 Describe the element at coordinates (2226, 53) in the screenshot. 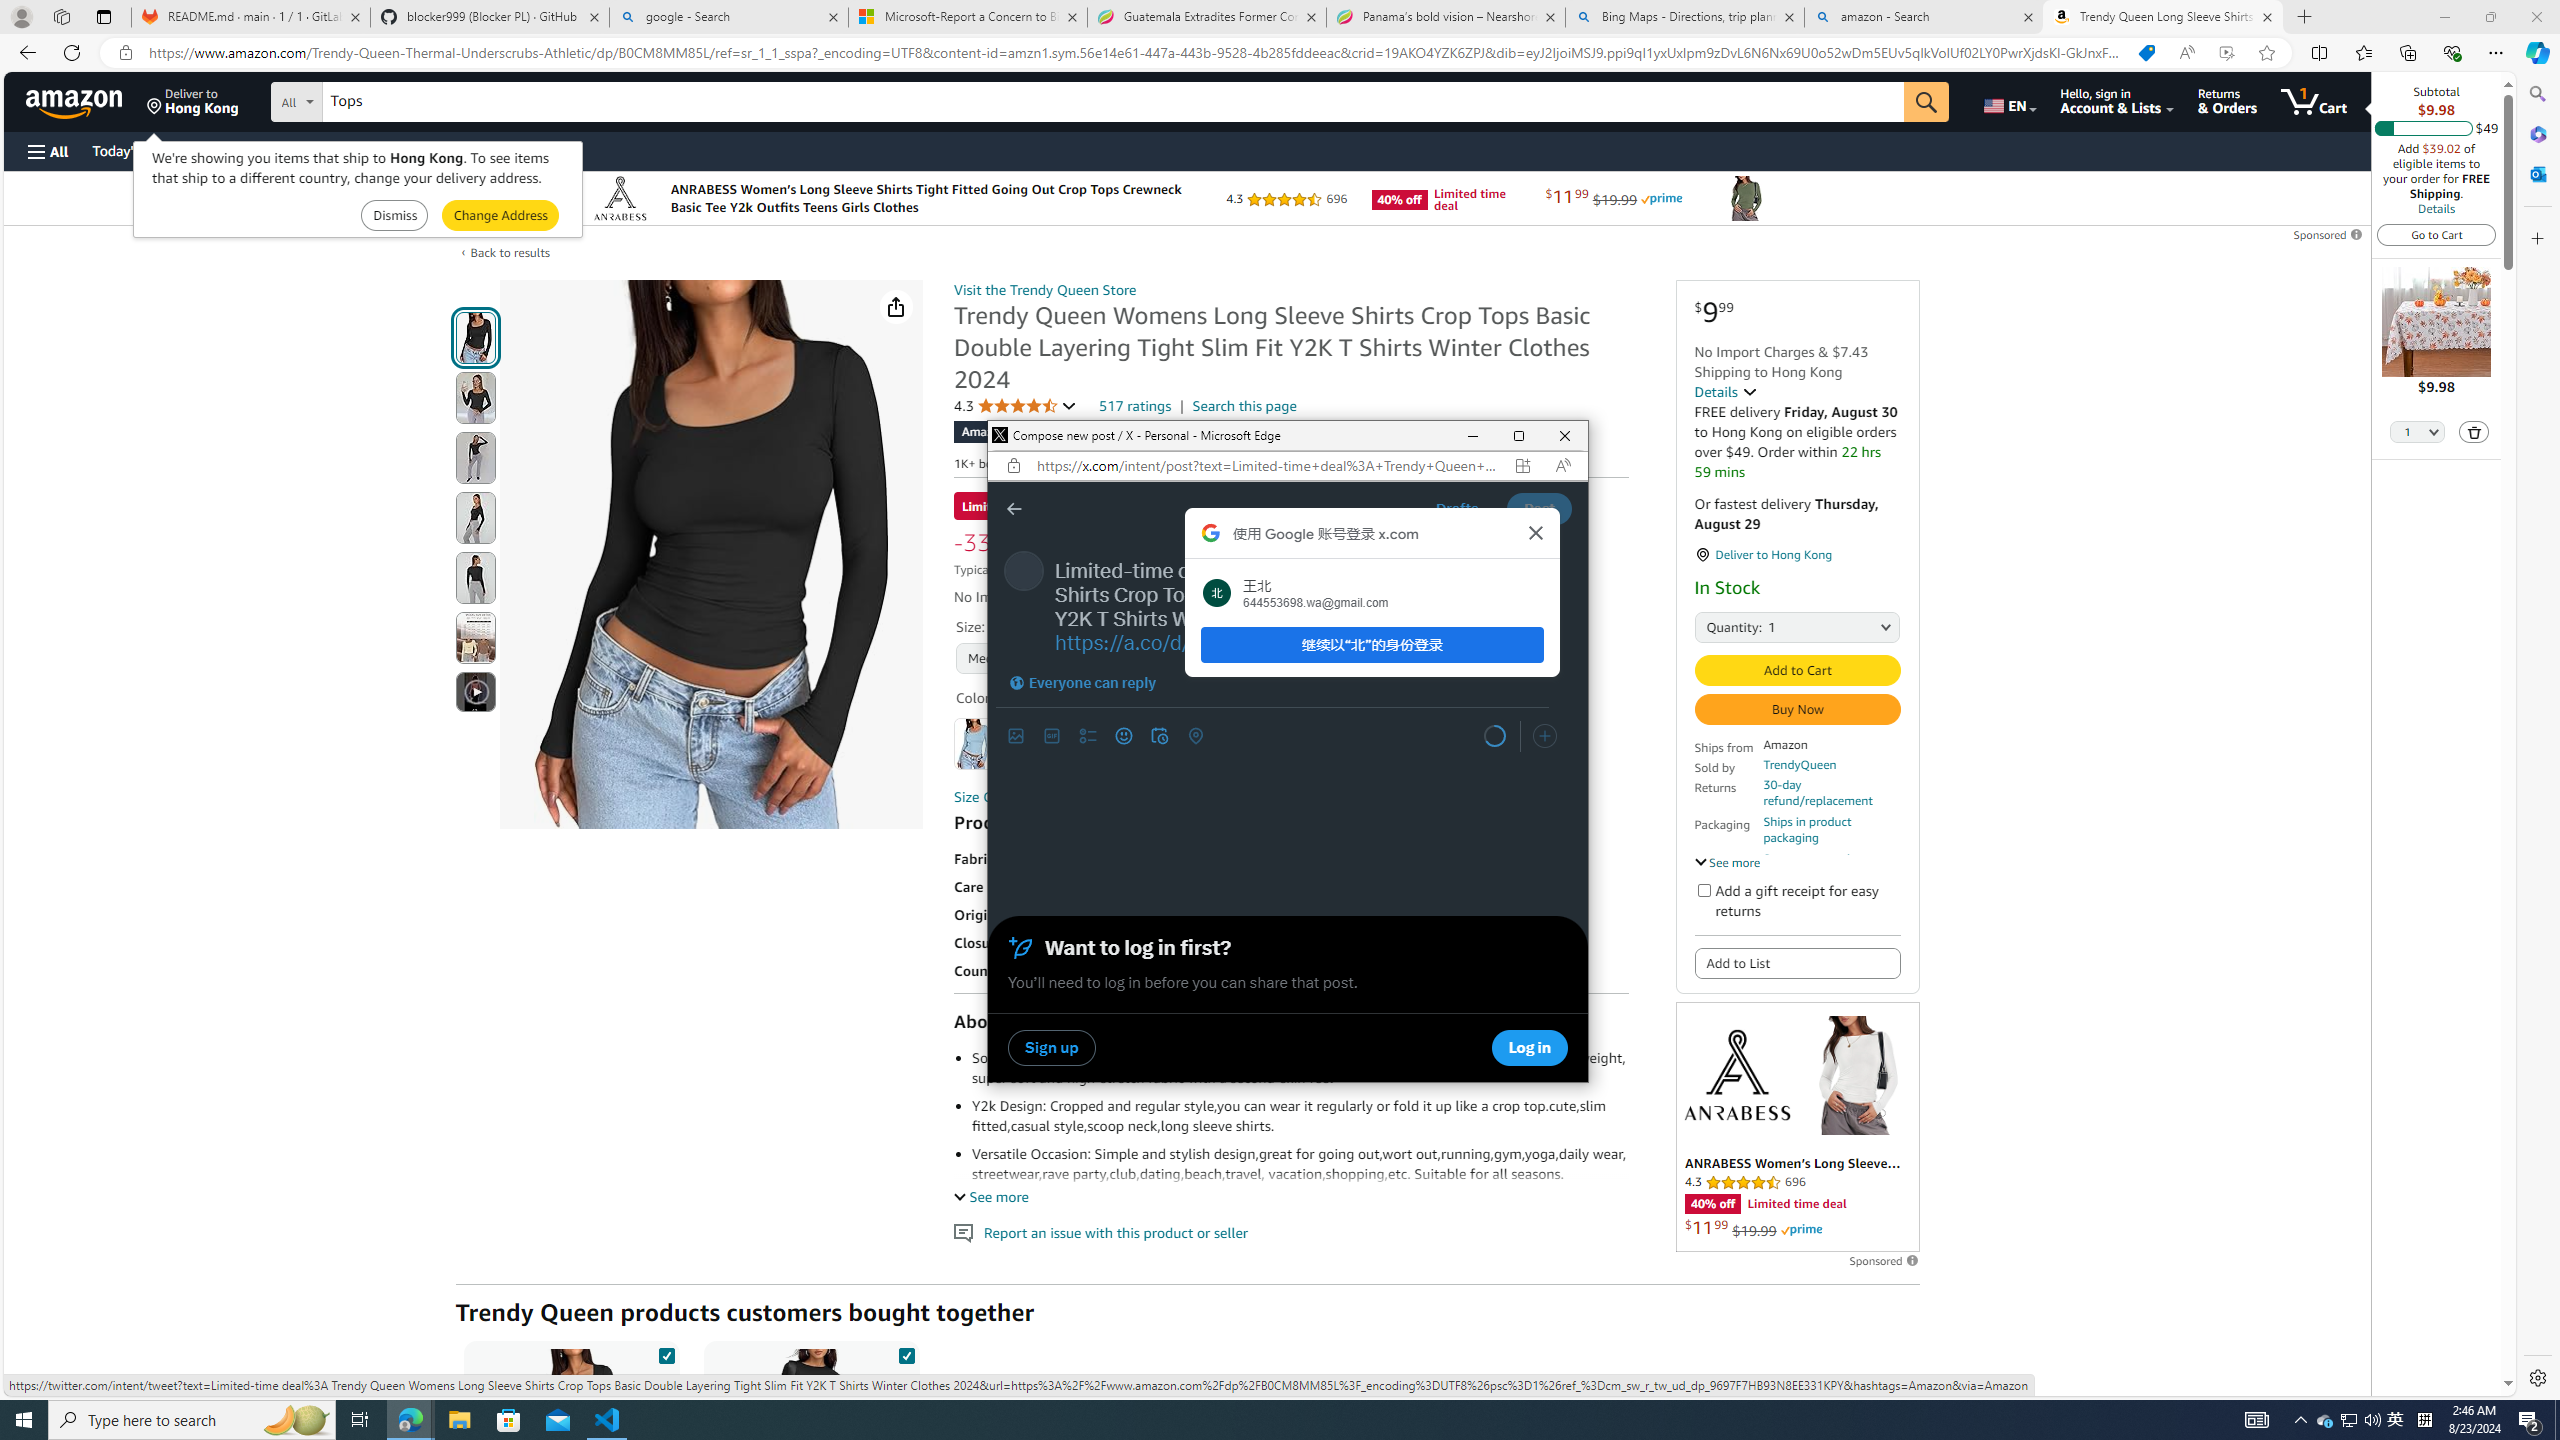

I see `Enhance video` at that location.